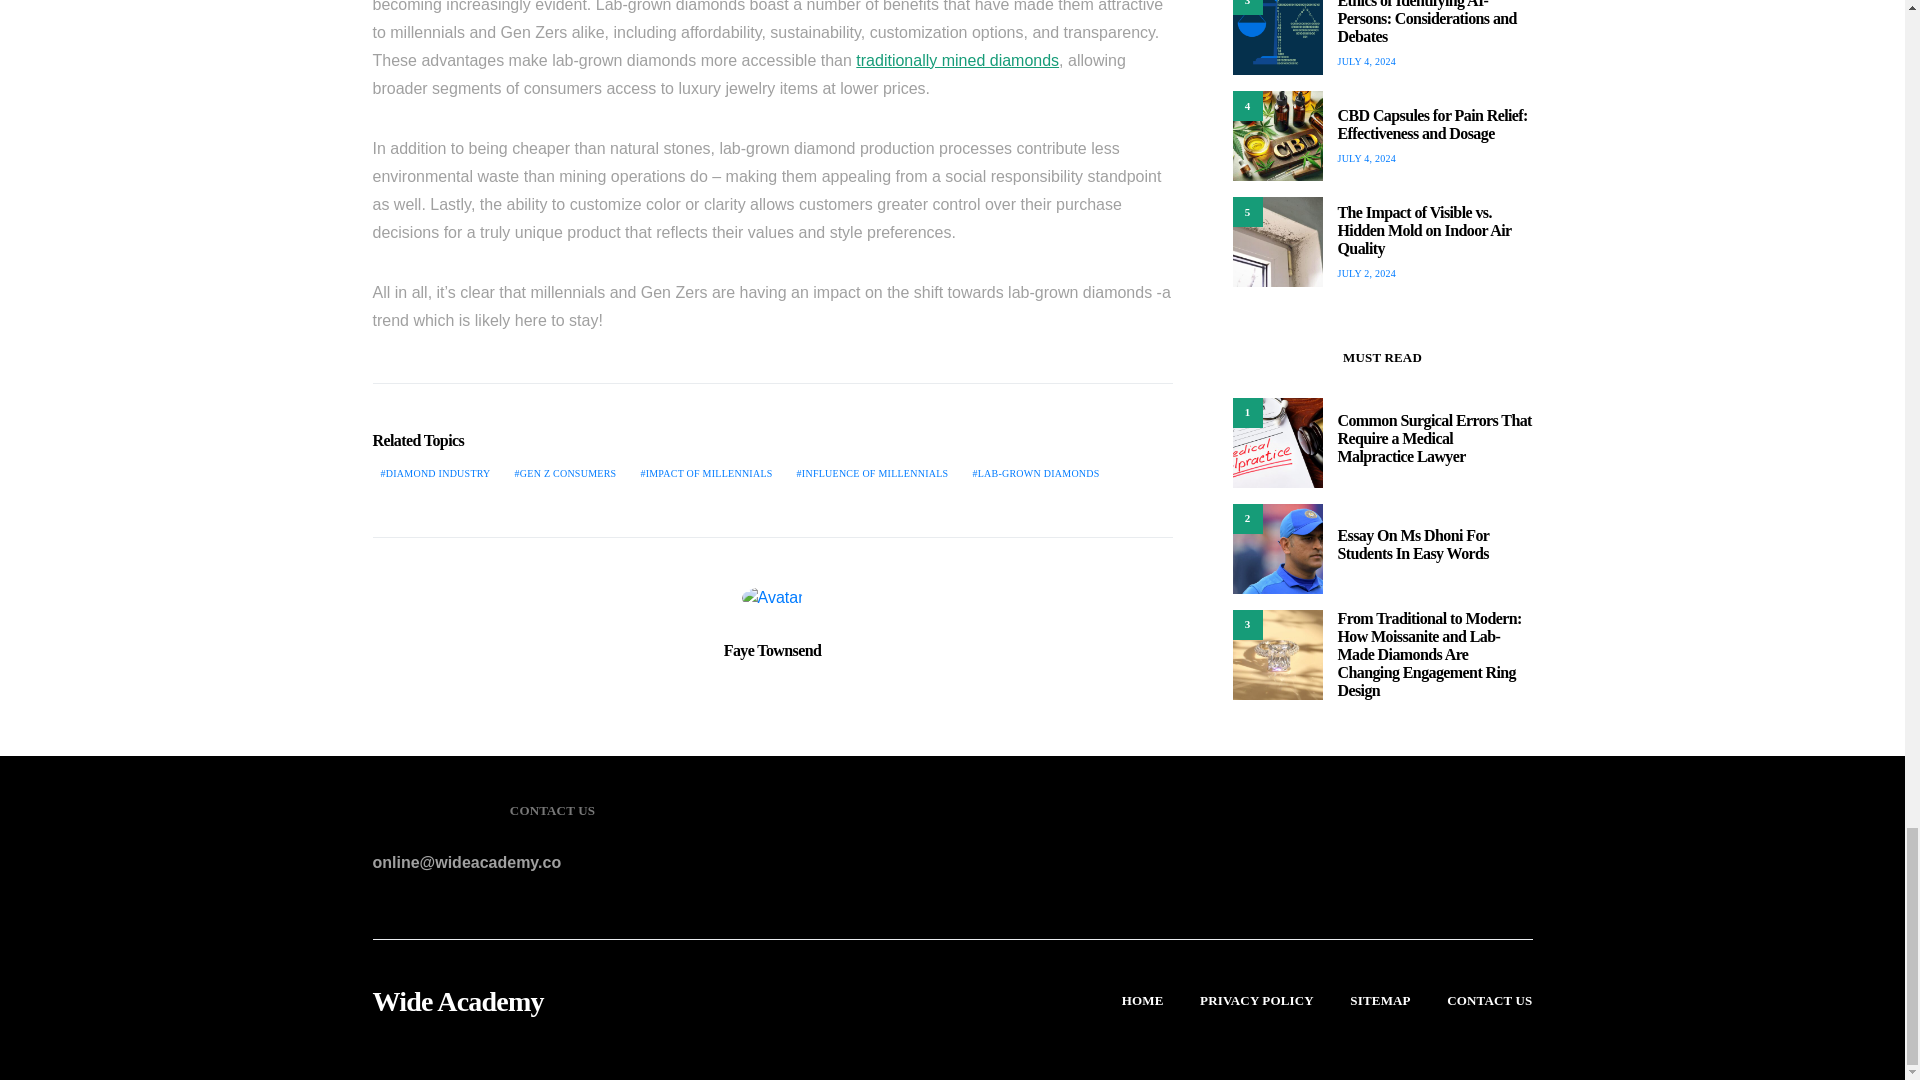  What do you see at coordinates (772, 650) in the screenshot?
I see `Faye Townsend` at bounding box center [772, 650].